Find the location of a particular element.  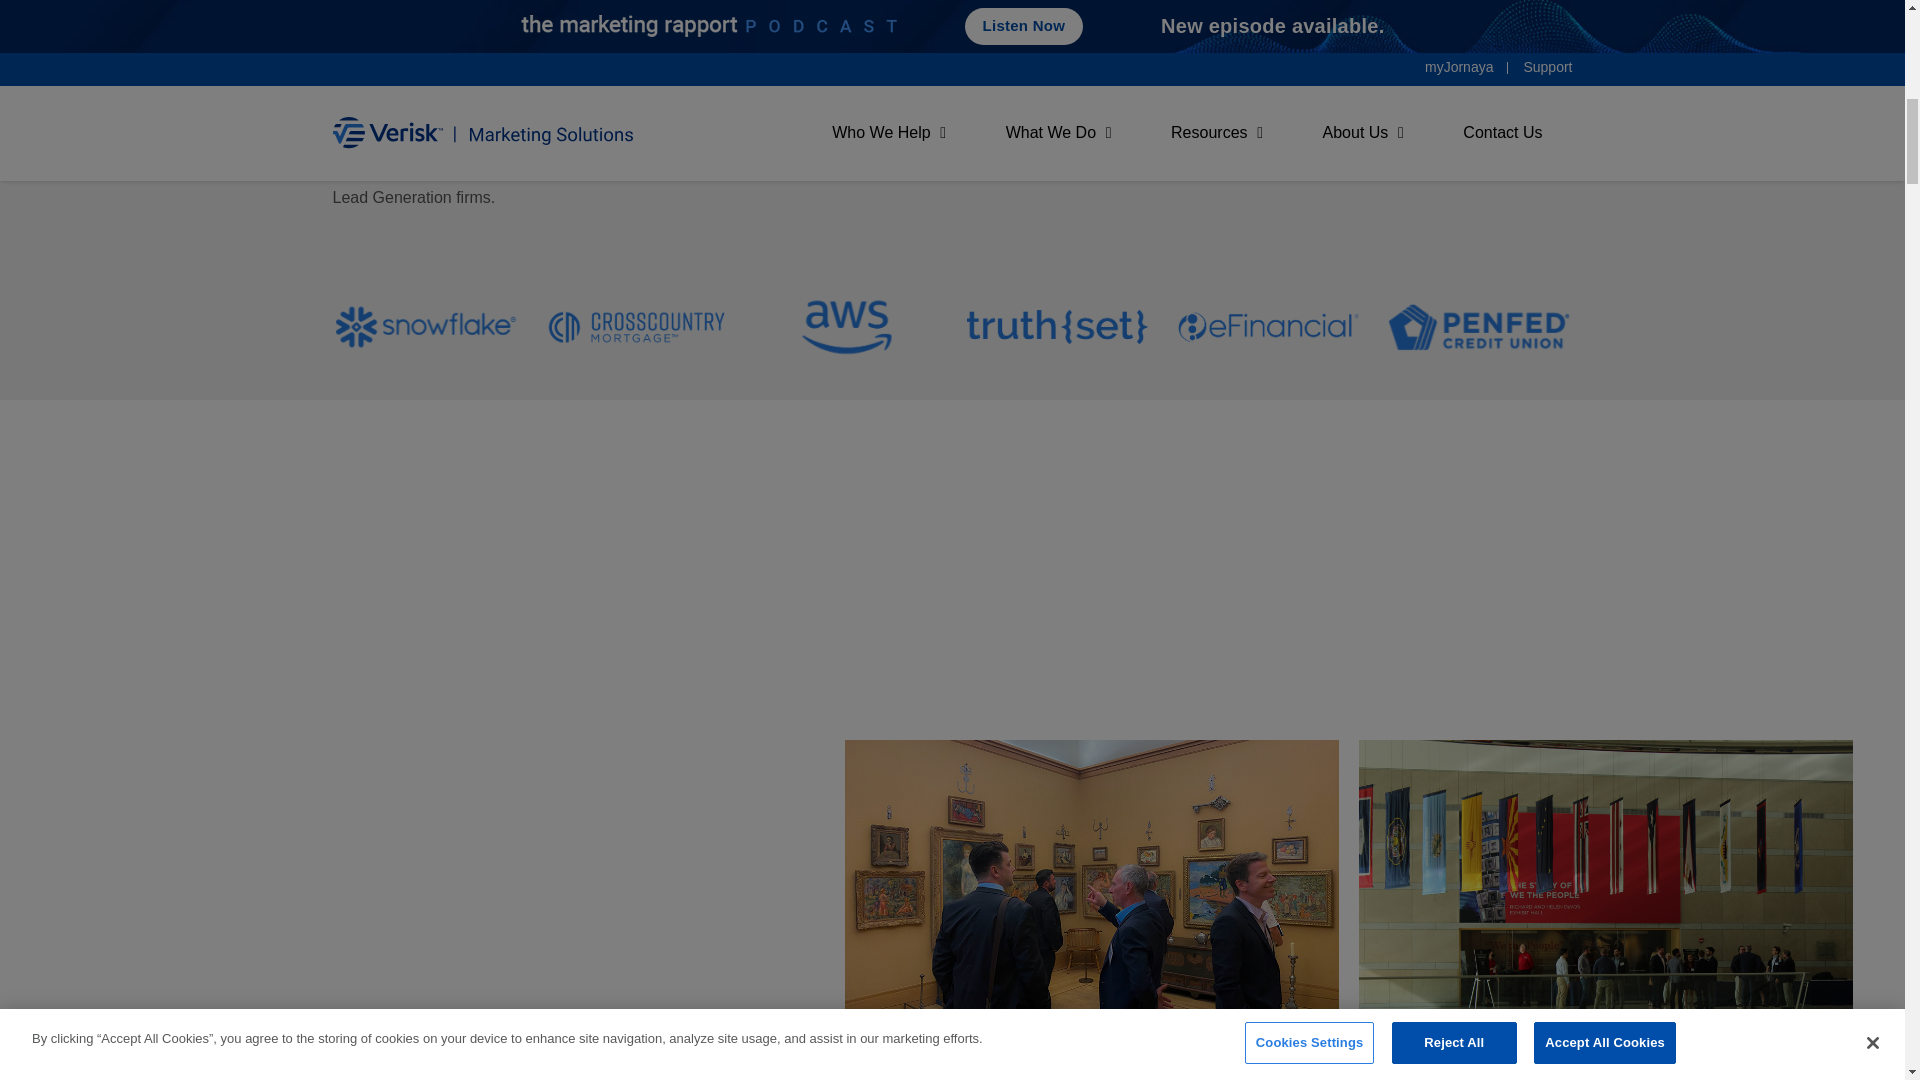

Verisk Marketing Solutions is located at coordinates (426, 102).